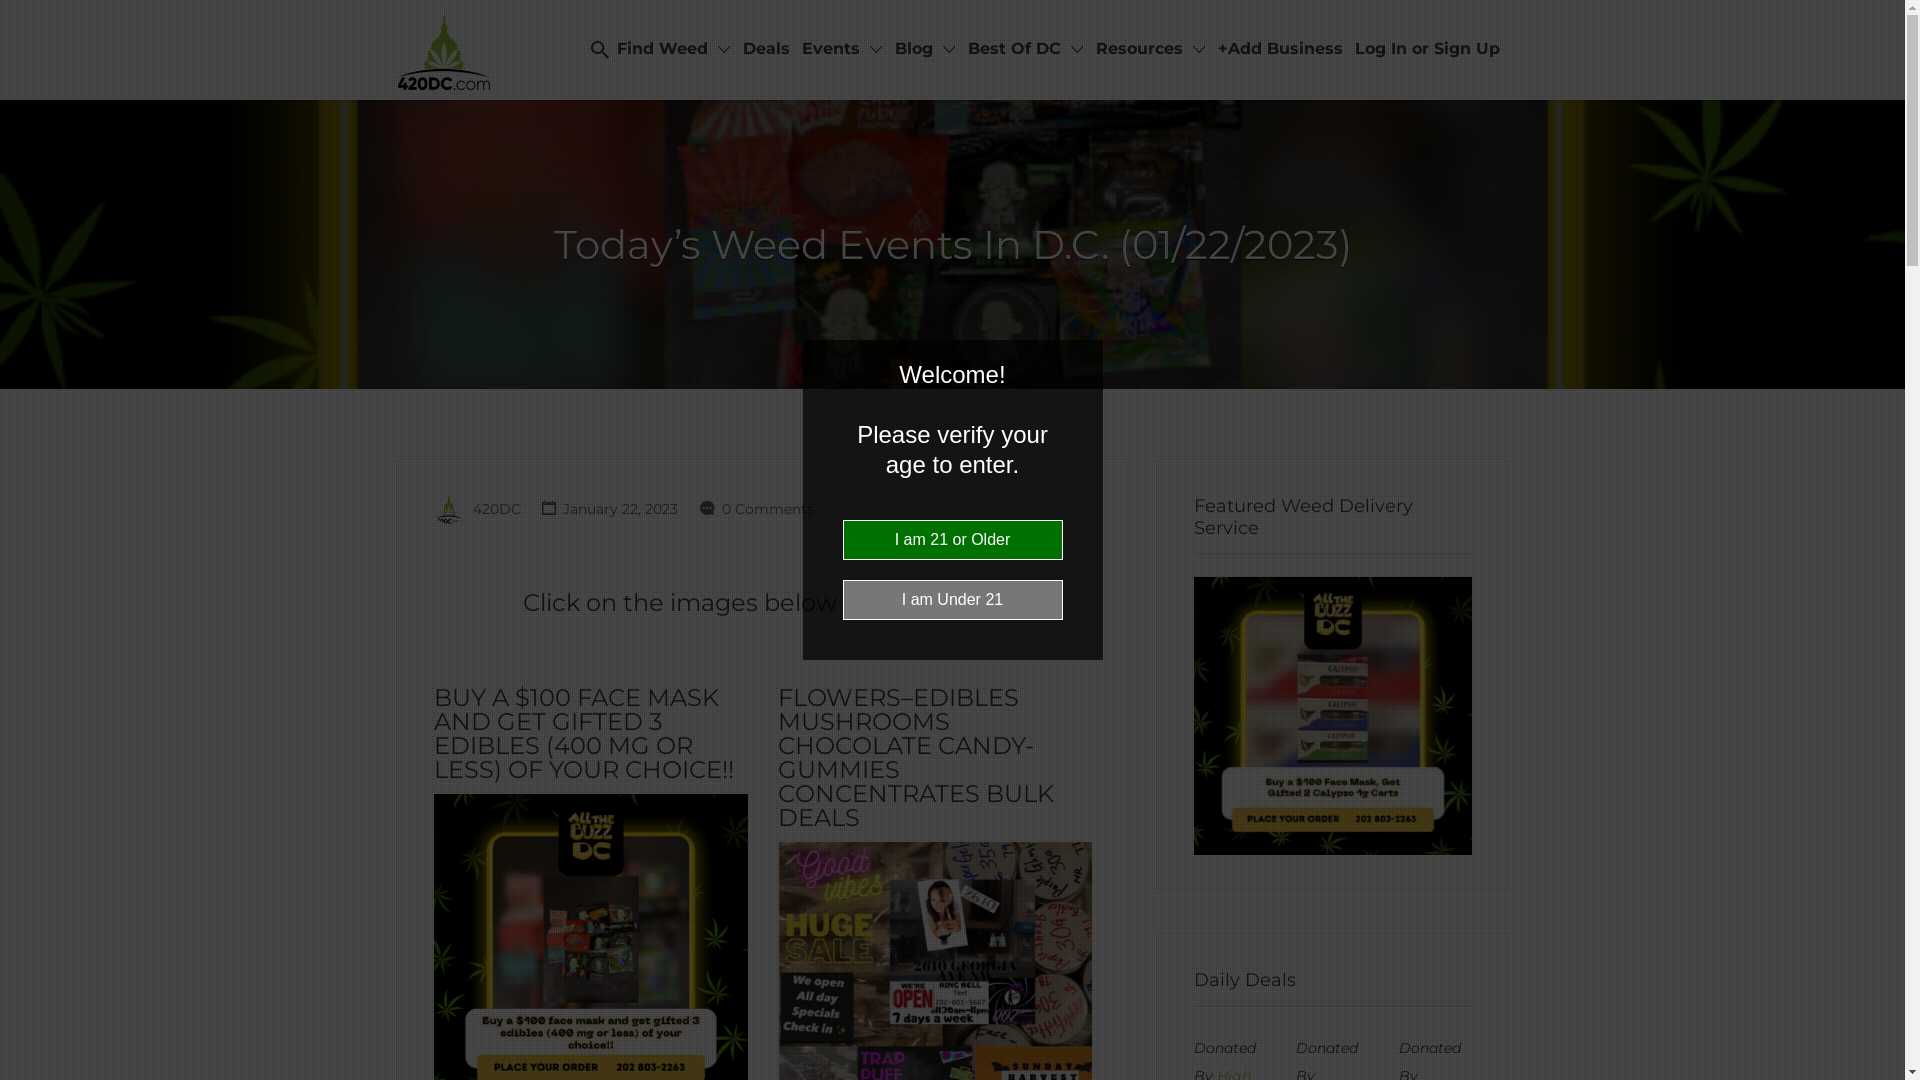 The width and height of the screenshot is (1920, 1080). What do you see at coordinates (1333, 716) in the screenshot?
I see `Featured Weed Delivery Service` at bounding box center [1333, 716].